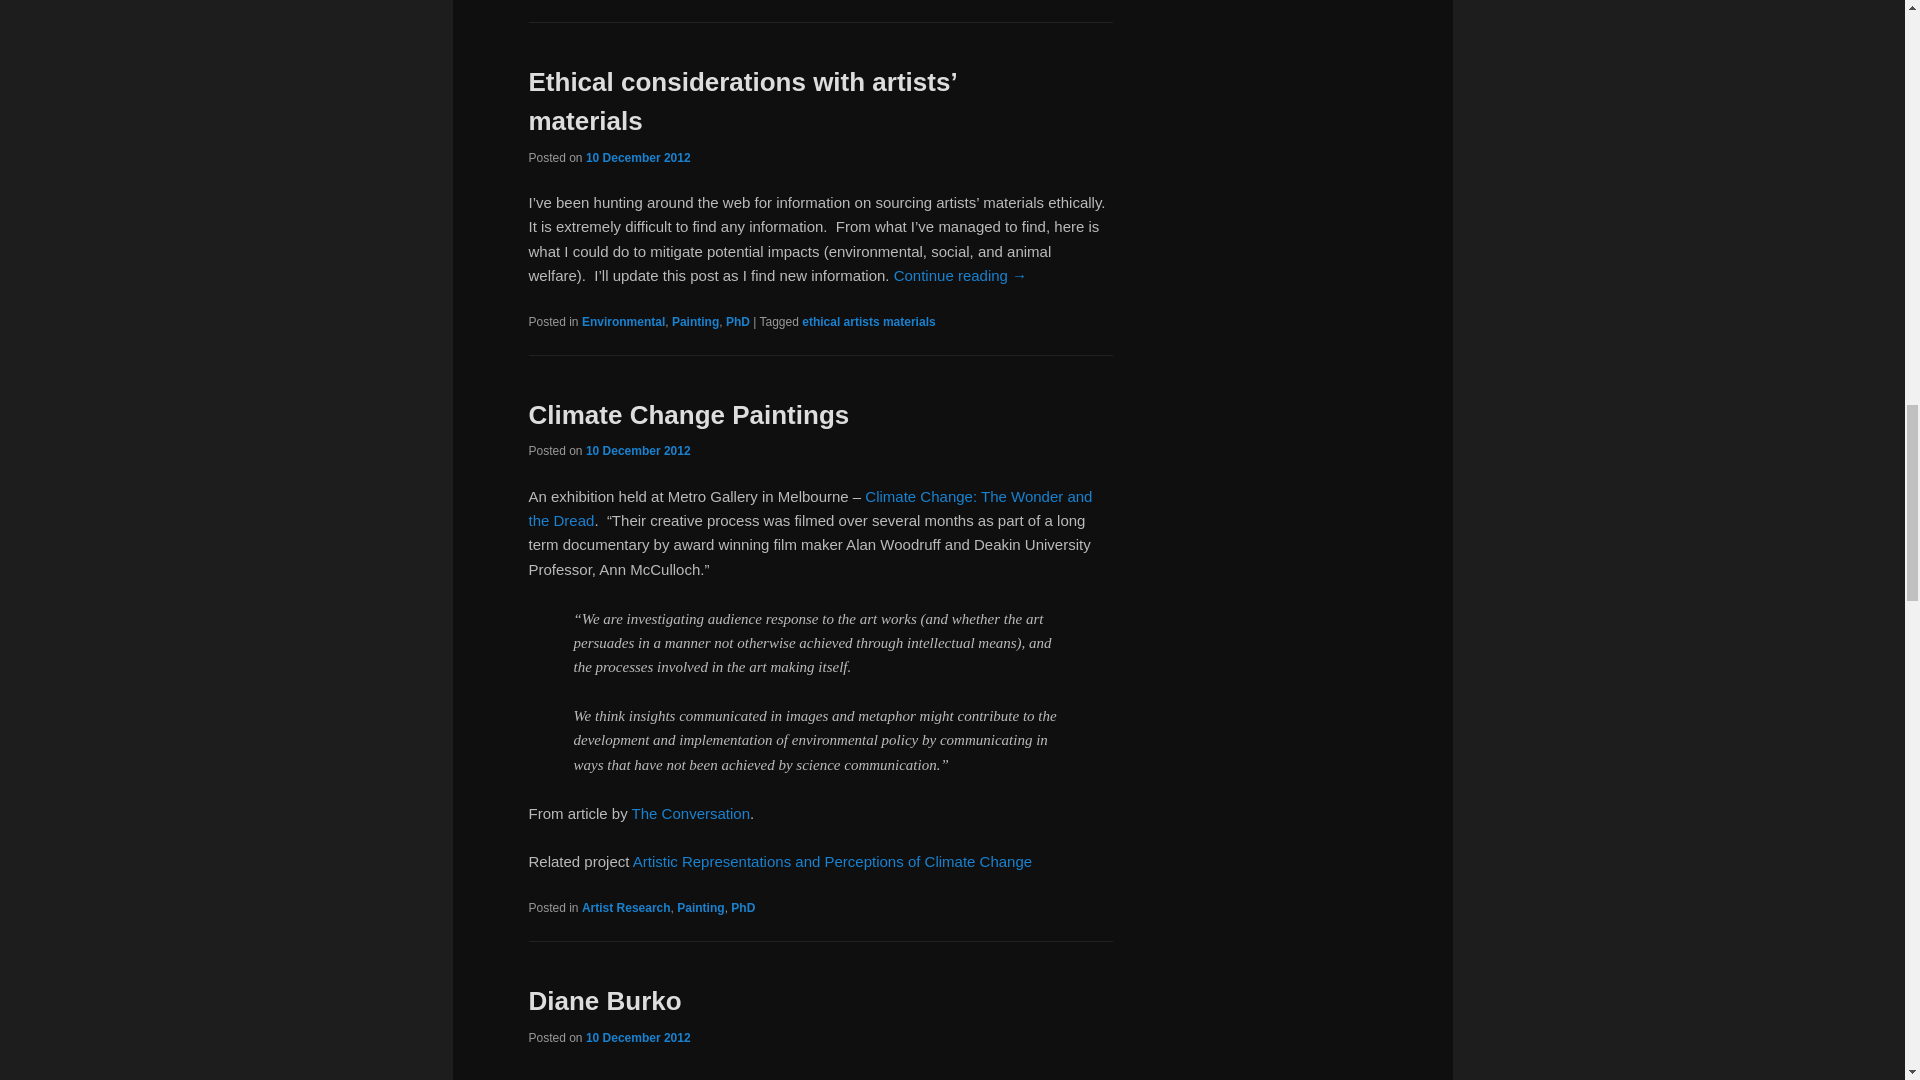 The height and width of the screenshot is (1080, 1920). What do you see at coordinates (810, 508) in the screenshot?
I see `Metro Gallery, Melbourne` at bounding box center [810, 508].